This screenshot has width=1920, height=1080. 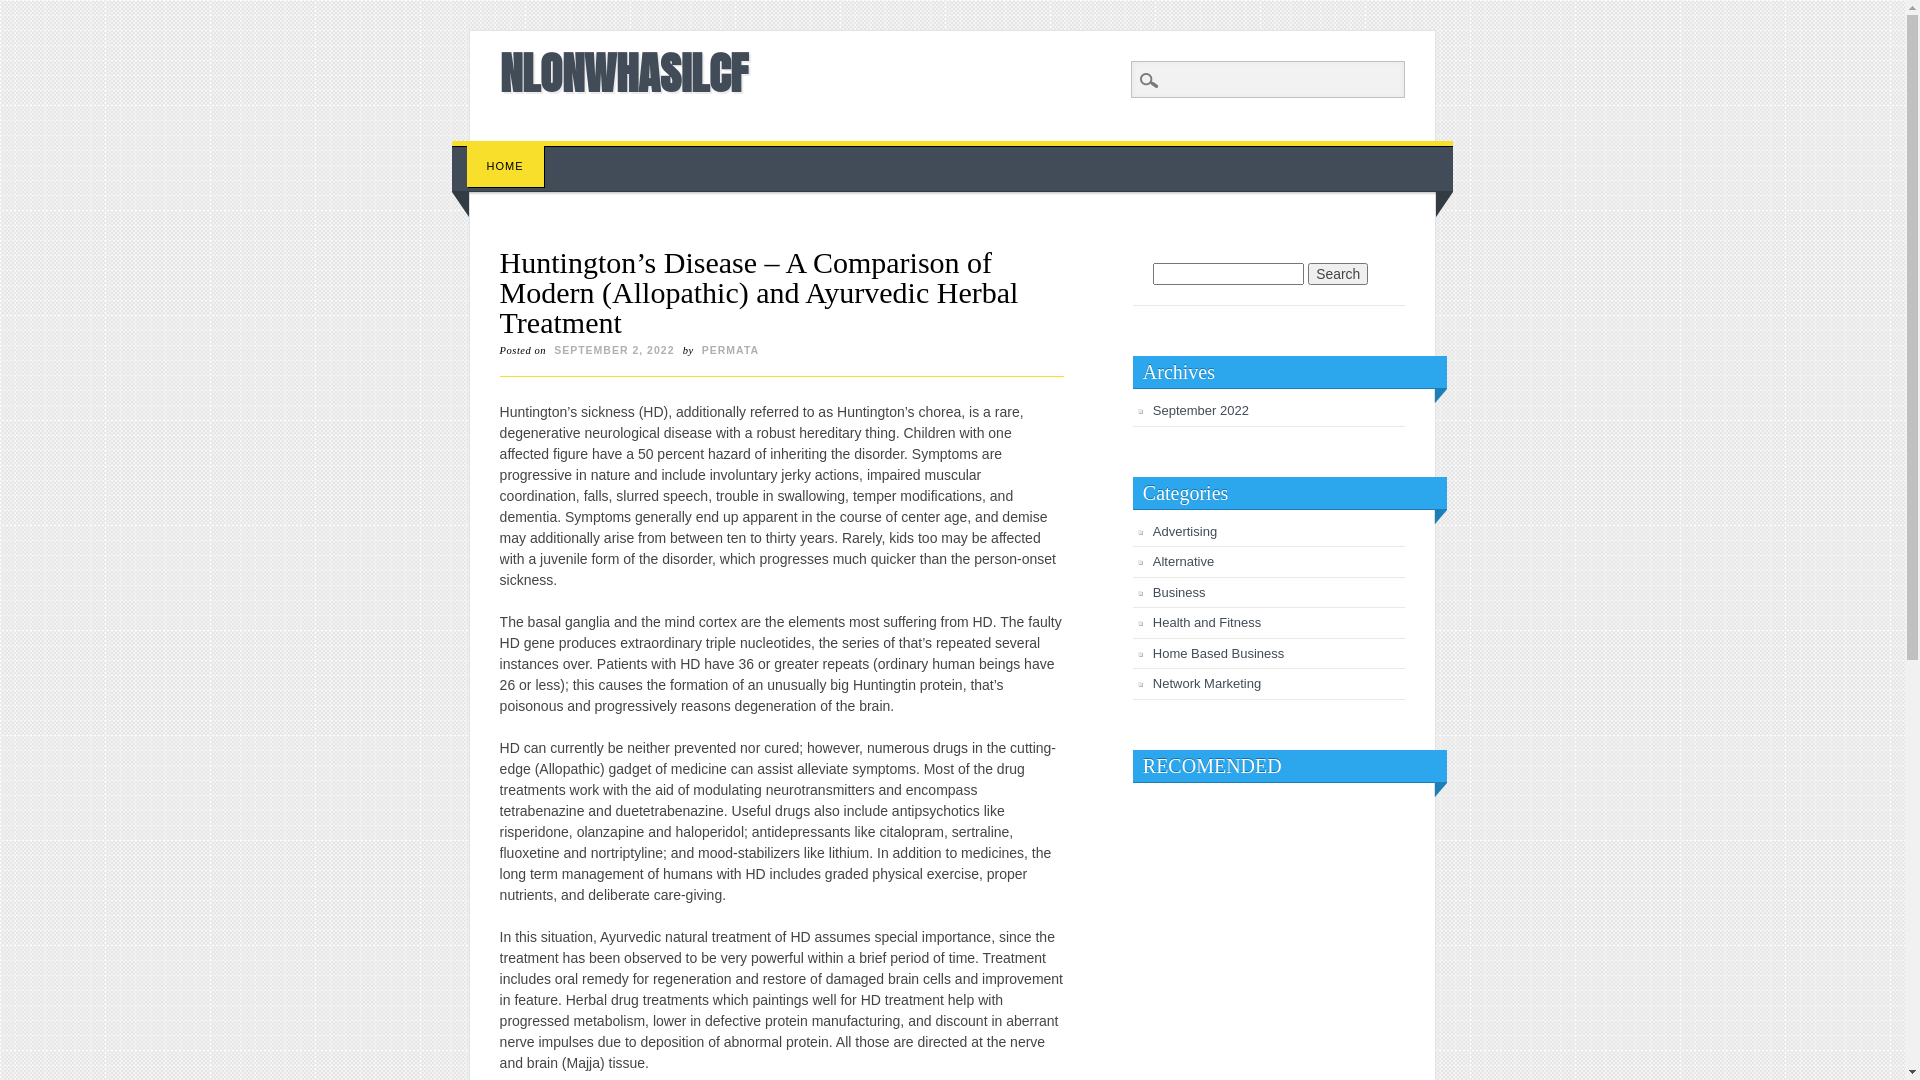 I want to click on Home Based Business, so click(x=1219, y=654).